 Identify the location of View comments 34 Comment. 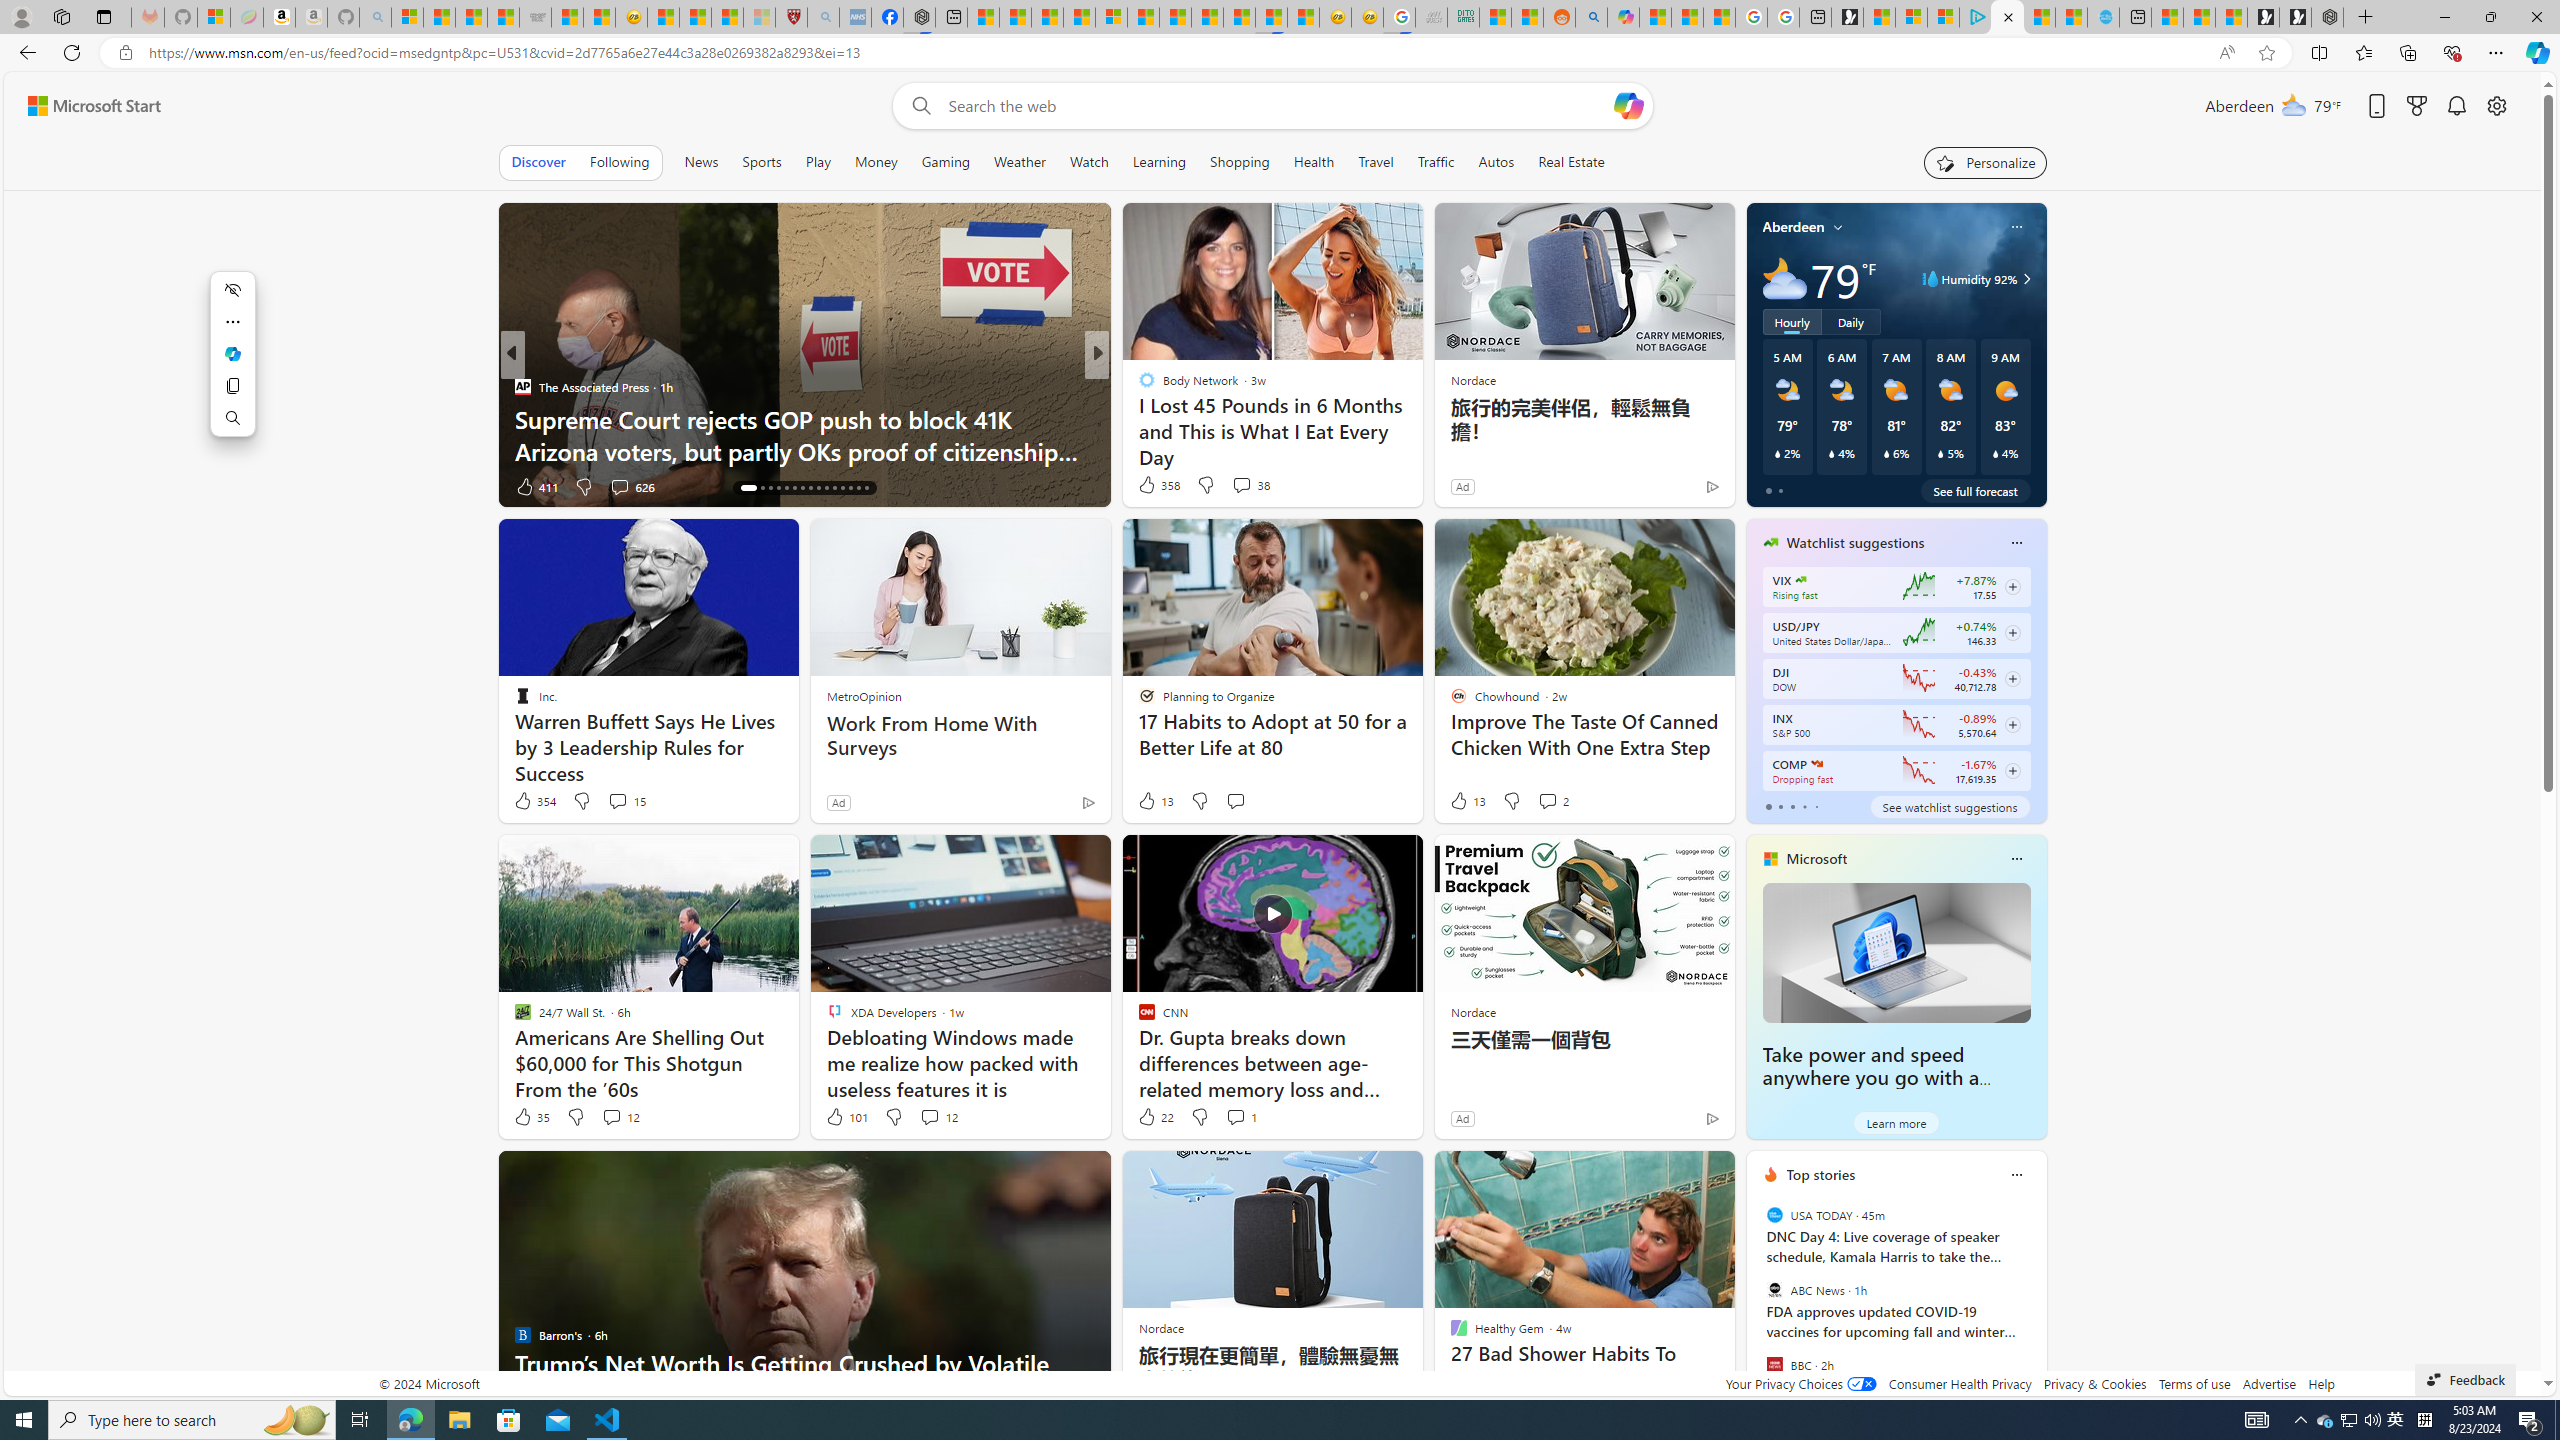
(1244, 486).